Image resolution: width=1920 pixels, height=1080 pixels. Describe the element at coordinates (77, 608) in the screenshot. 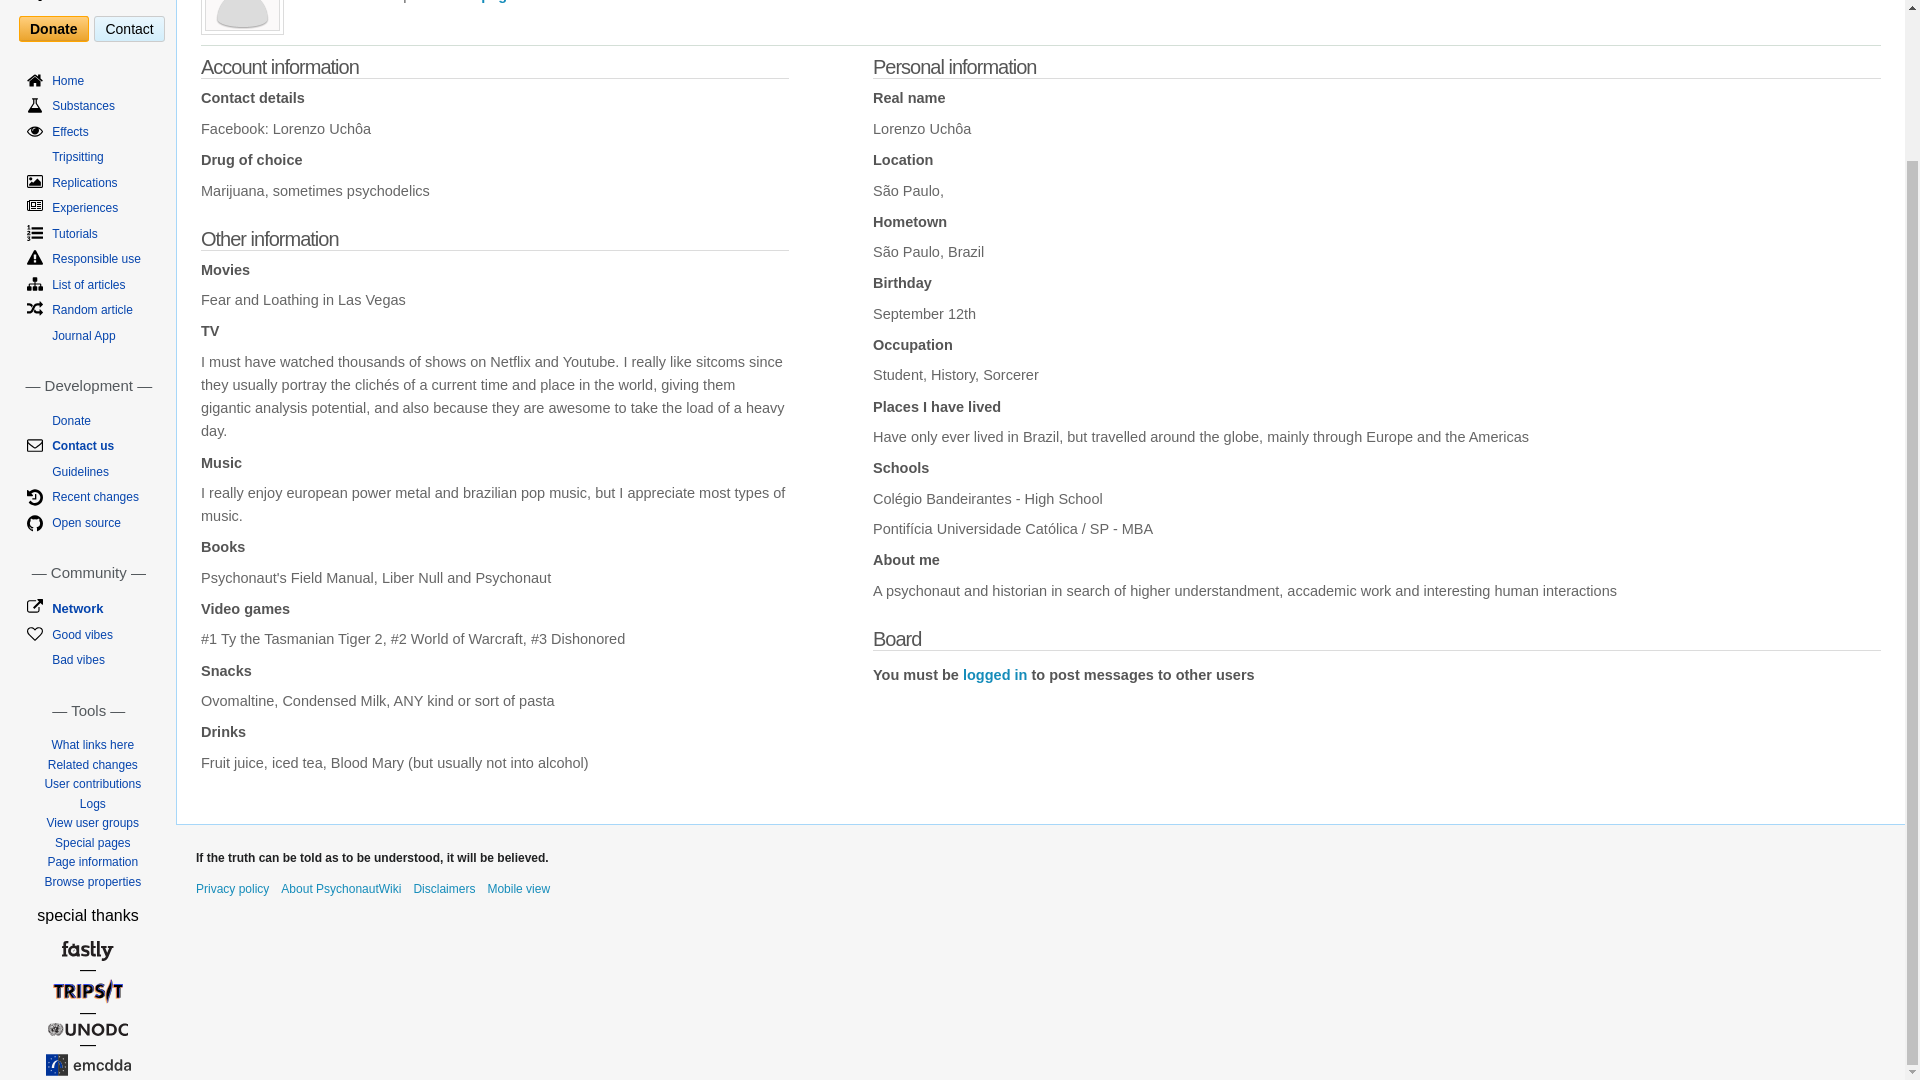

I see `Network` at that location.